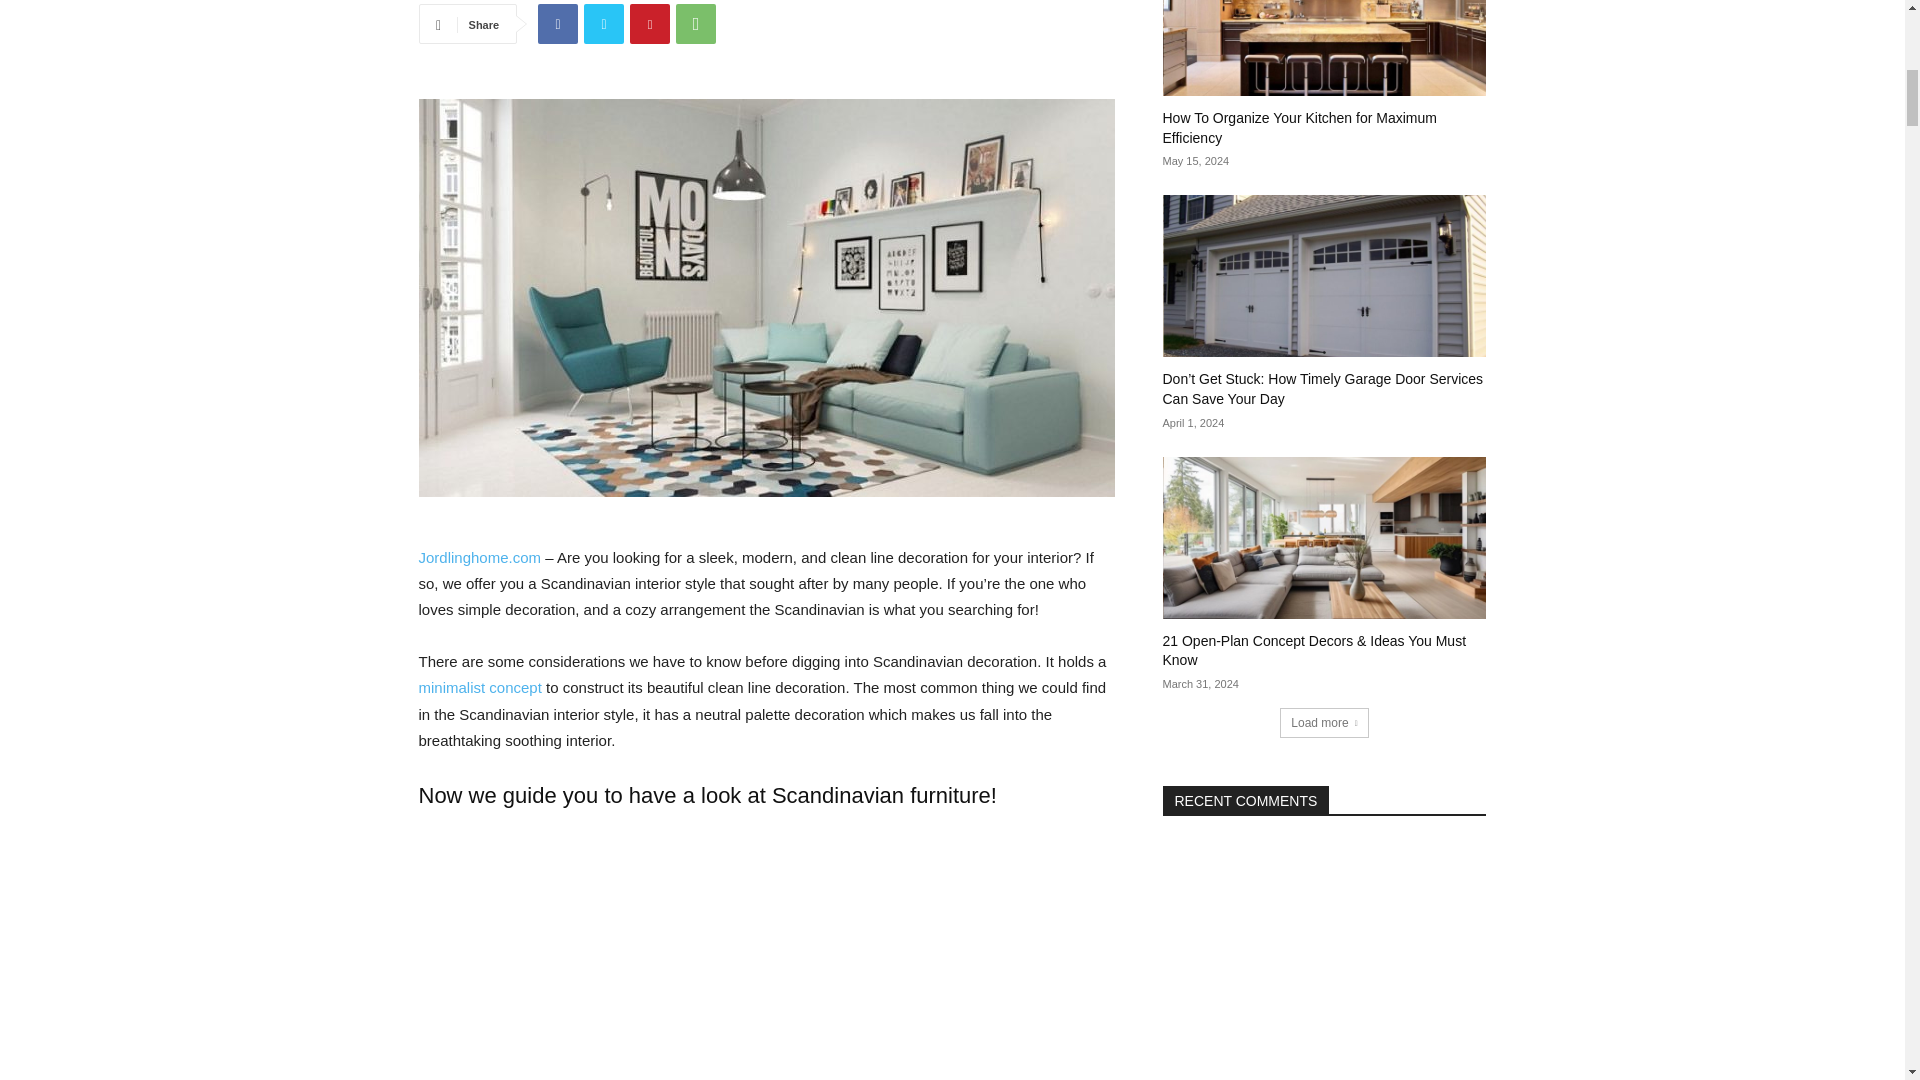 Image resolution: width=1920 pixels, height=1080 pixels. What do you see at coordinates (604, 24) in the screenshot?
I see `Twitter` at bounding box center [604, 24].